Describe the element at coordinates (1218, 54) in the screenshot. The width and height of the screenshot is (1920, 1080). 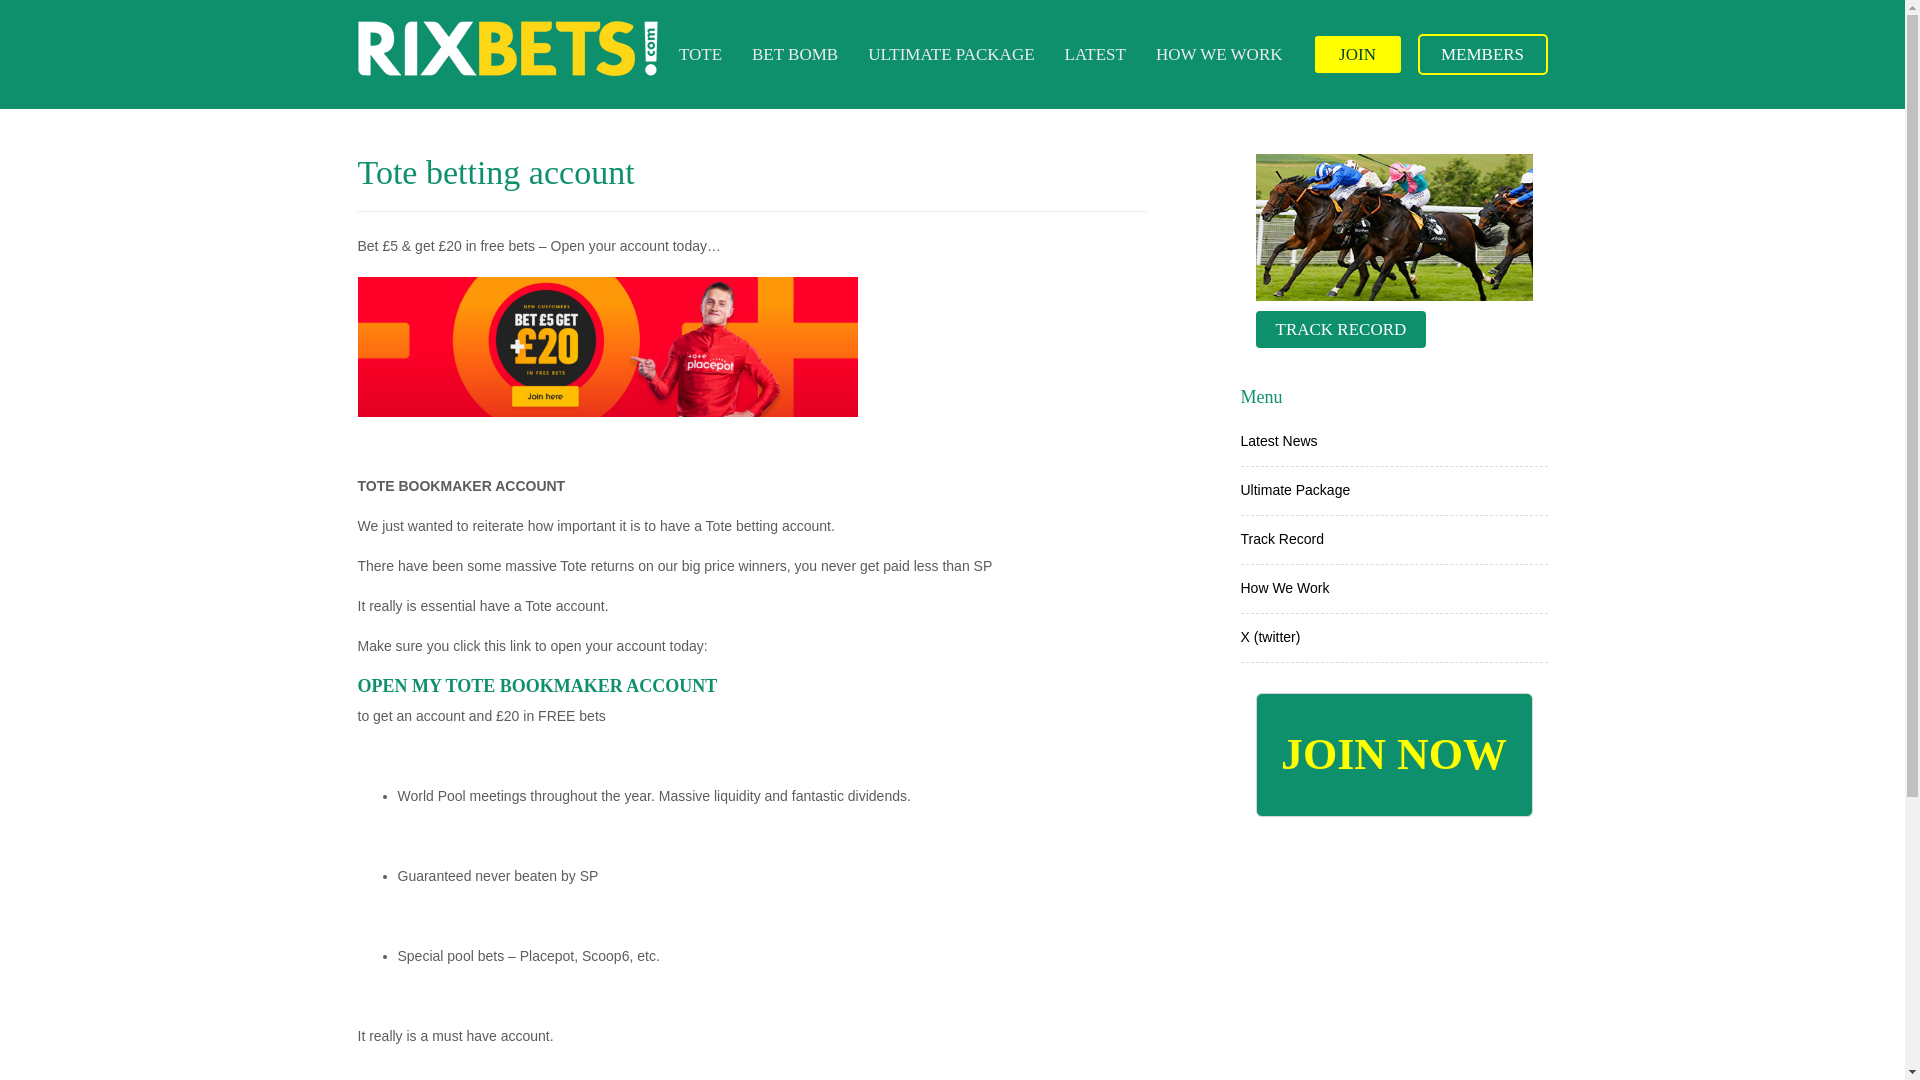
I see `HOW WE WORK` at that location.